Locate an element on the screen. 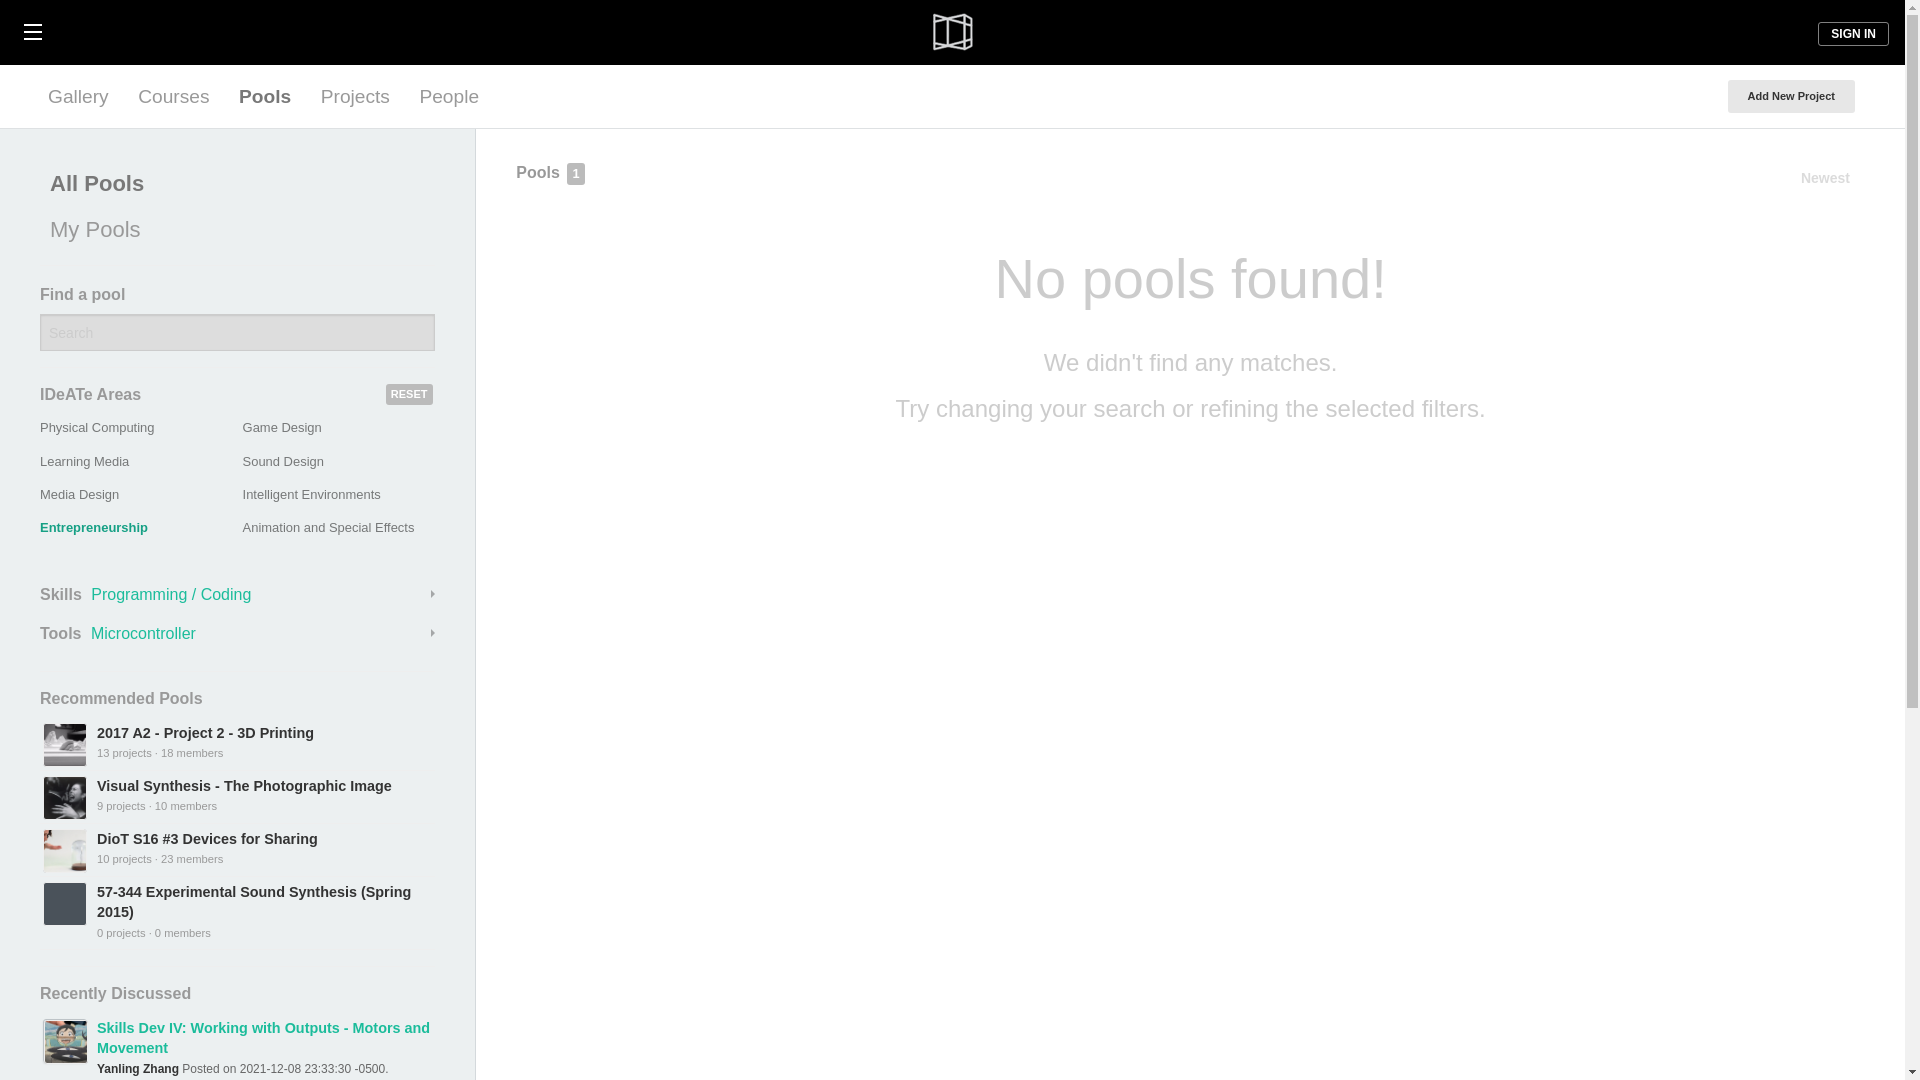 This screenshot has width=1920, height=1080. Learning Media is located at coordinates (84, 460).